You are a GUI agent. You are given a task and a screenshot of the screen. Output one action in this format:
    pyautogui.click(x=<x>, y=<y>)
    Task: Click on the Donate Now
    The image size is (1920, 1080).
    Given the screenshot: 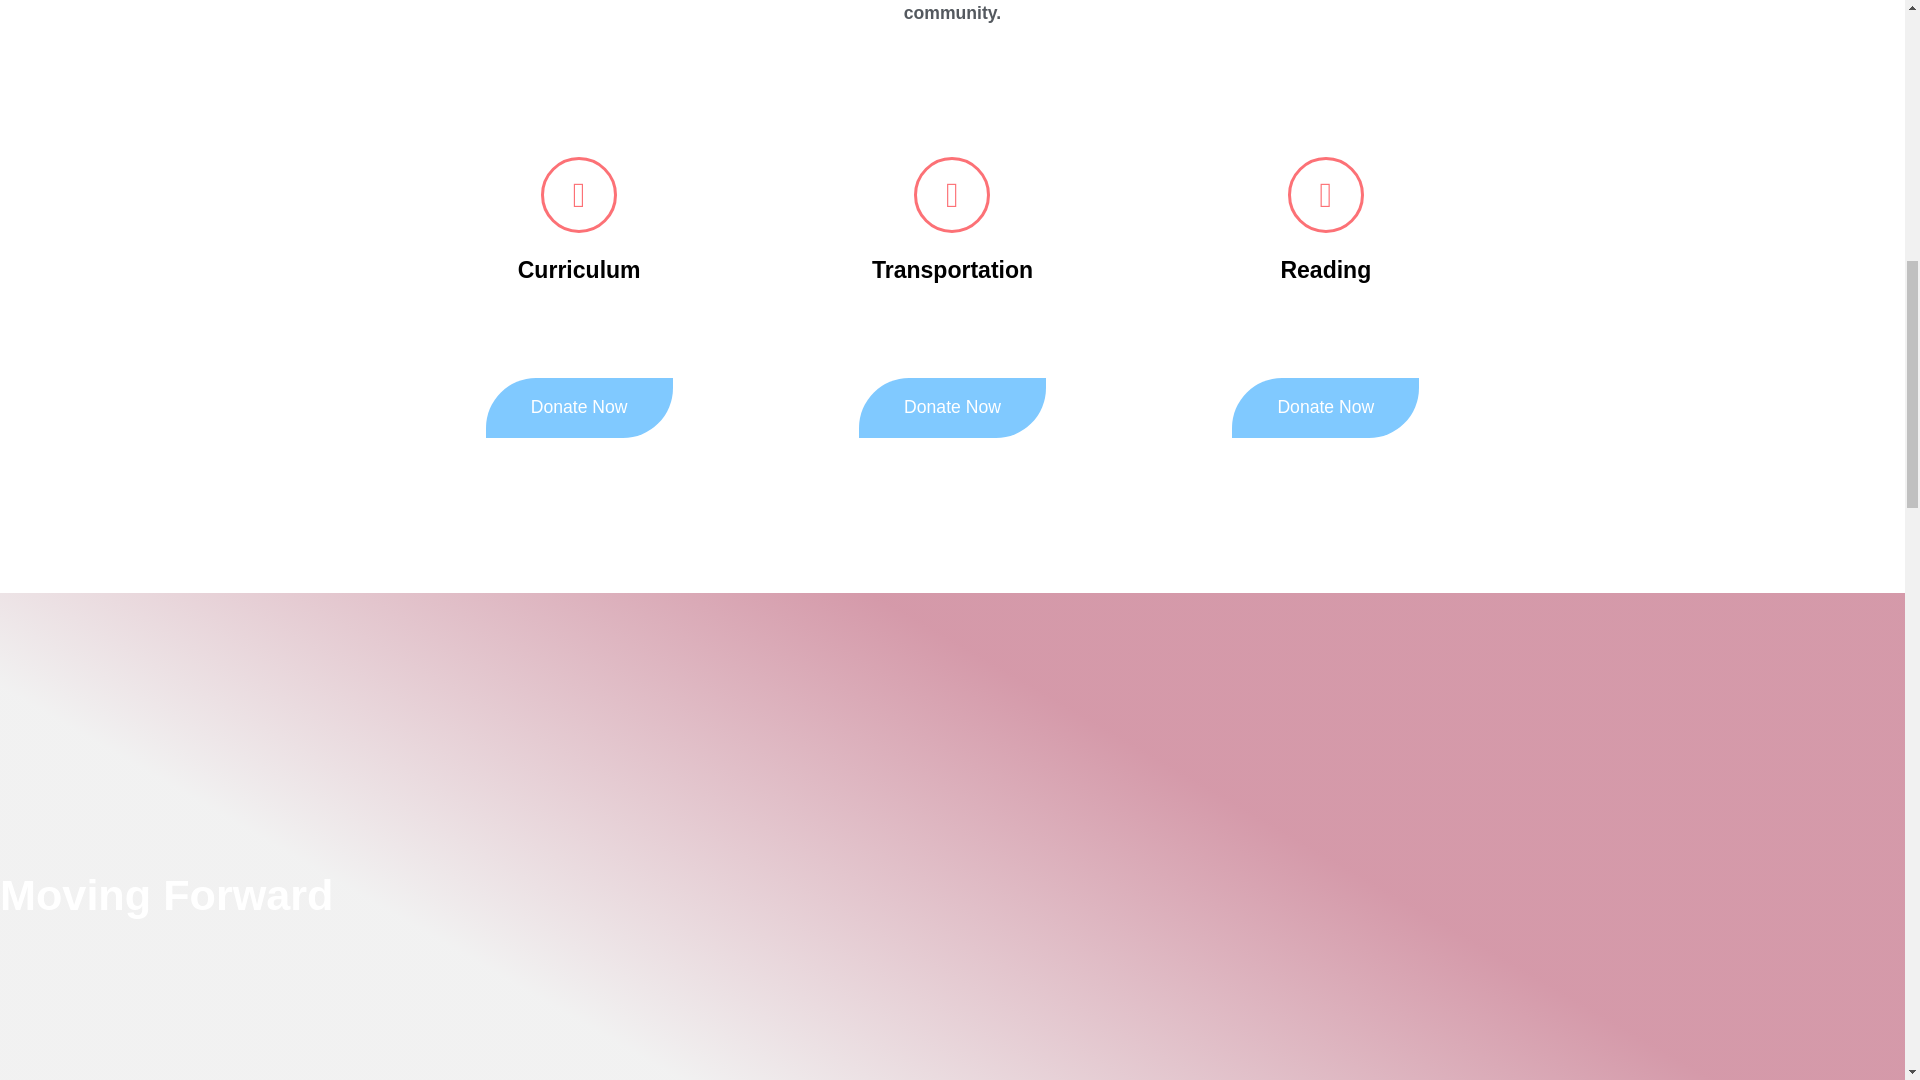 What is the action you would take?
    pyautogui.click(x=952, y=408)
    